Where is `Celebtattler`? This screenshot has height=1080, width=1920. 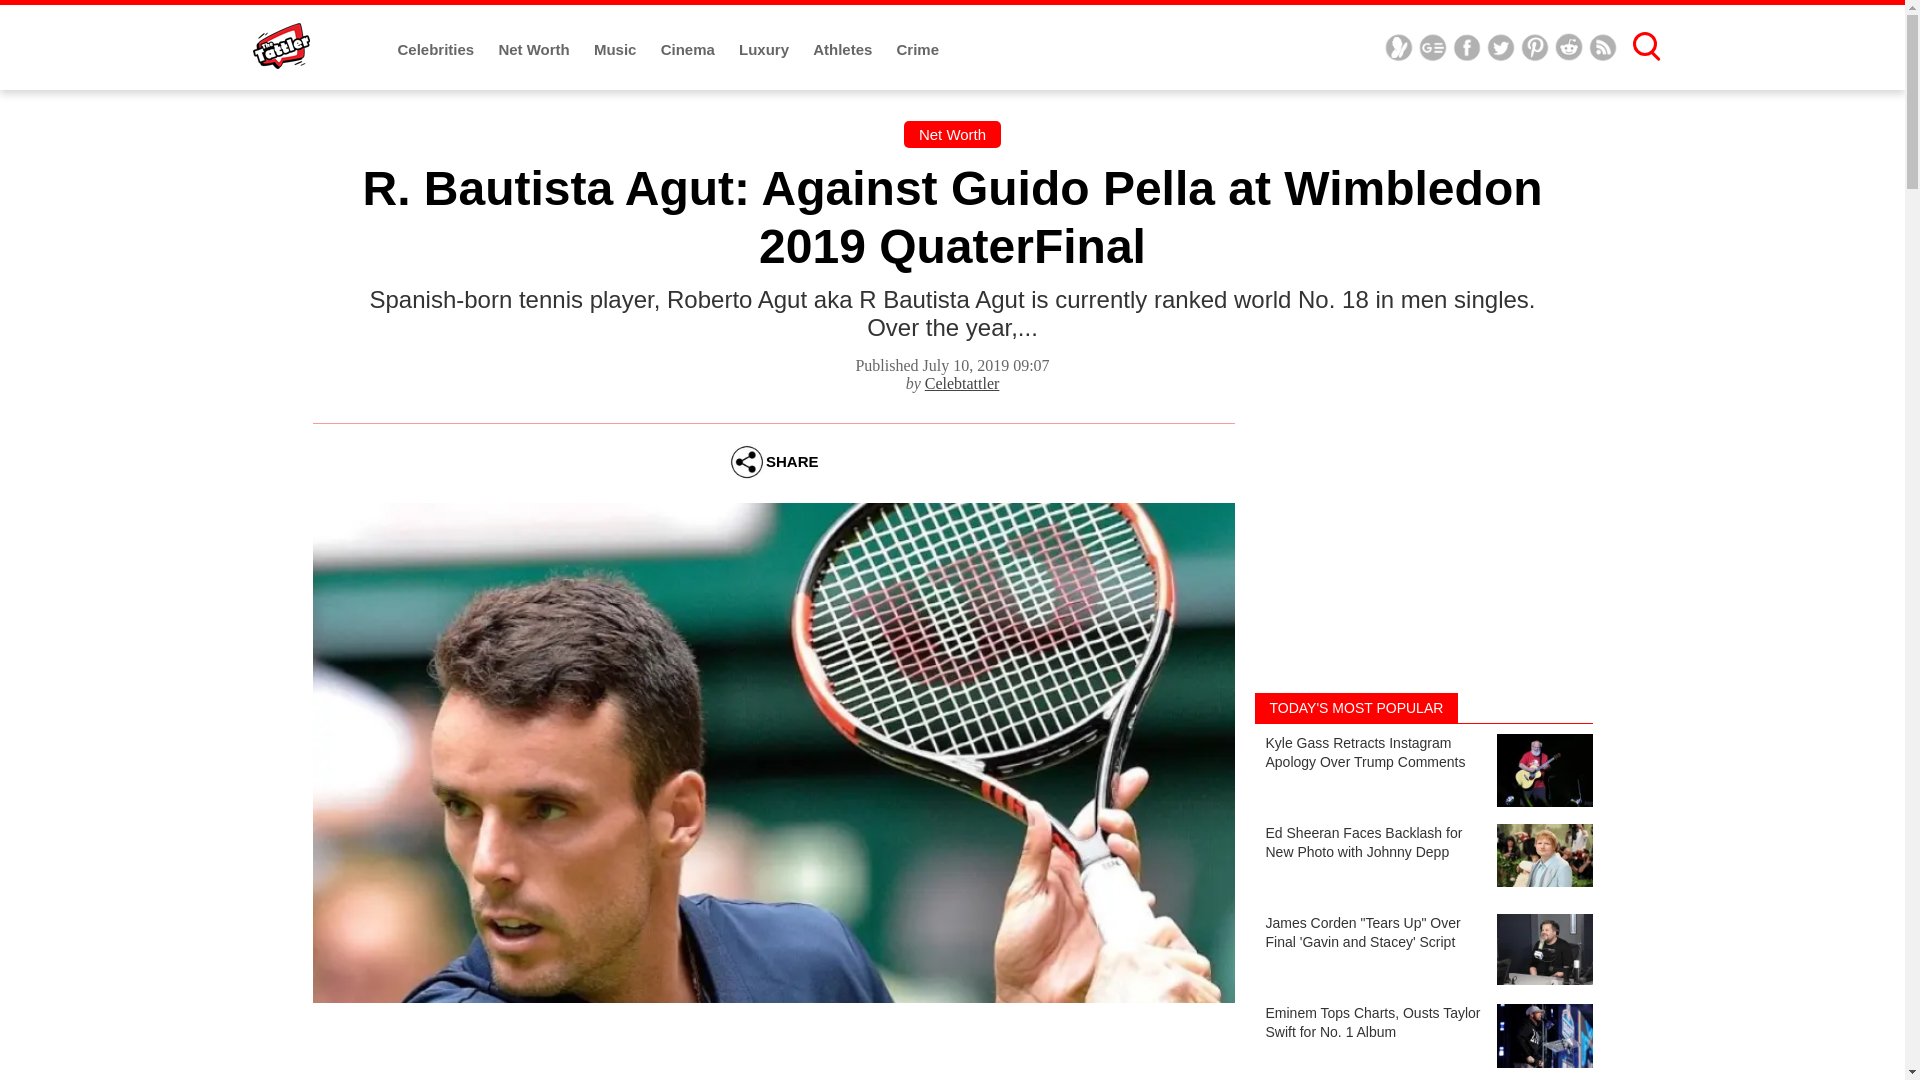 Celebtattler is located at coordinates (962, 383).